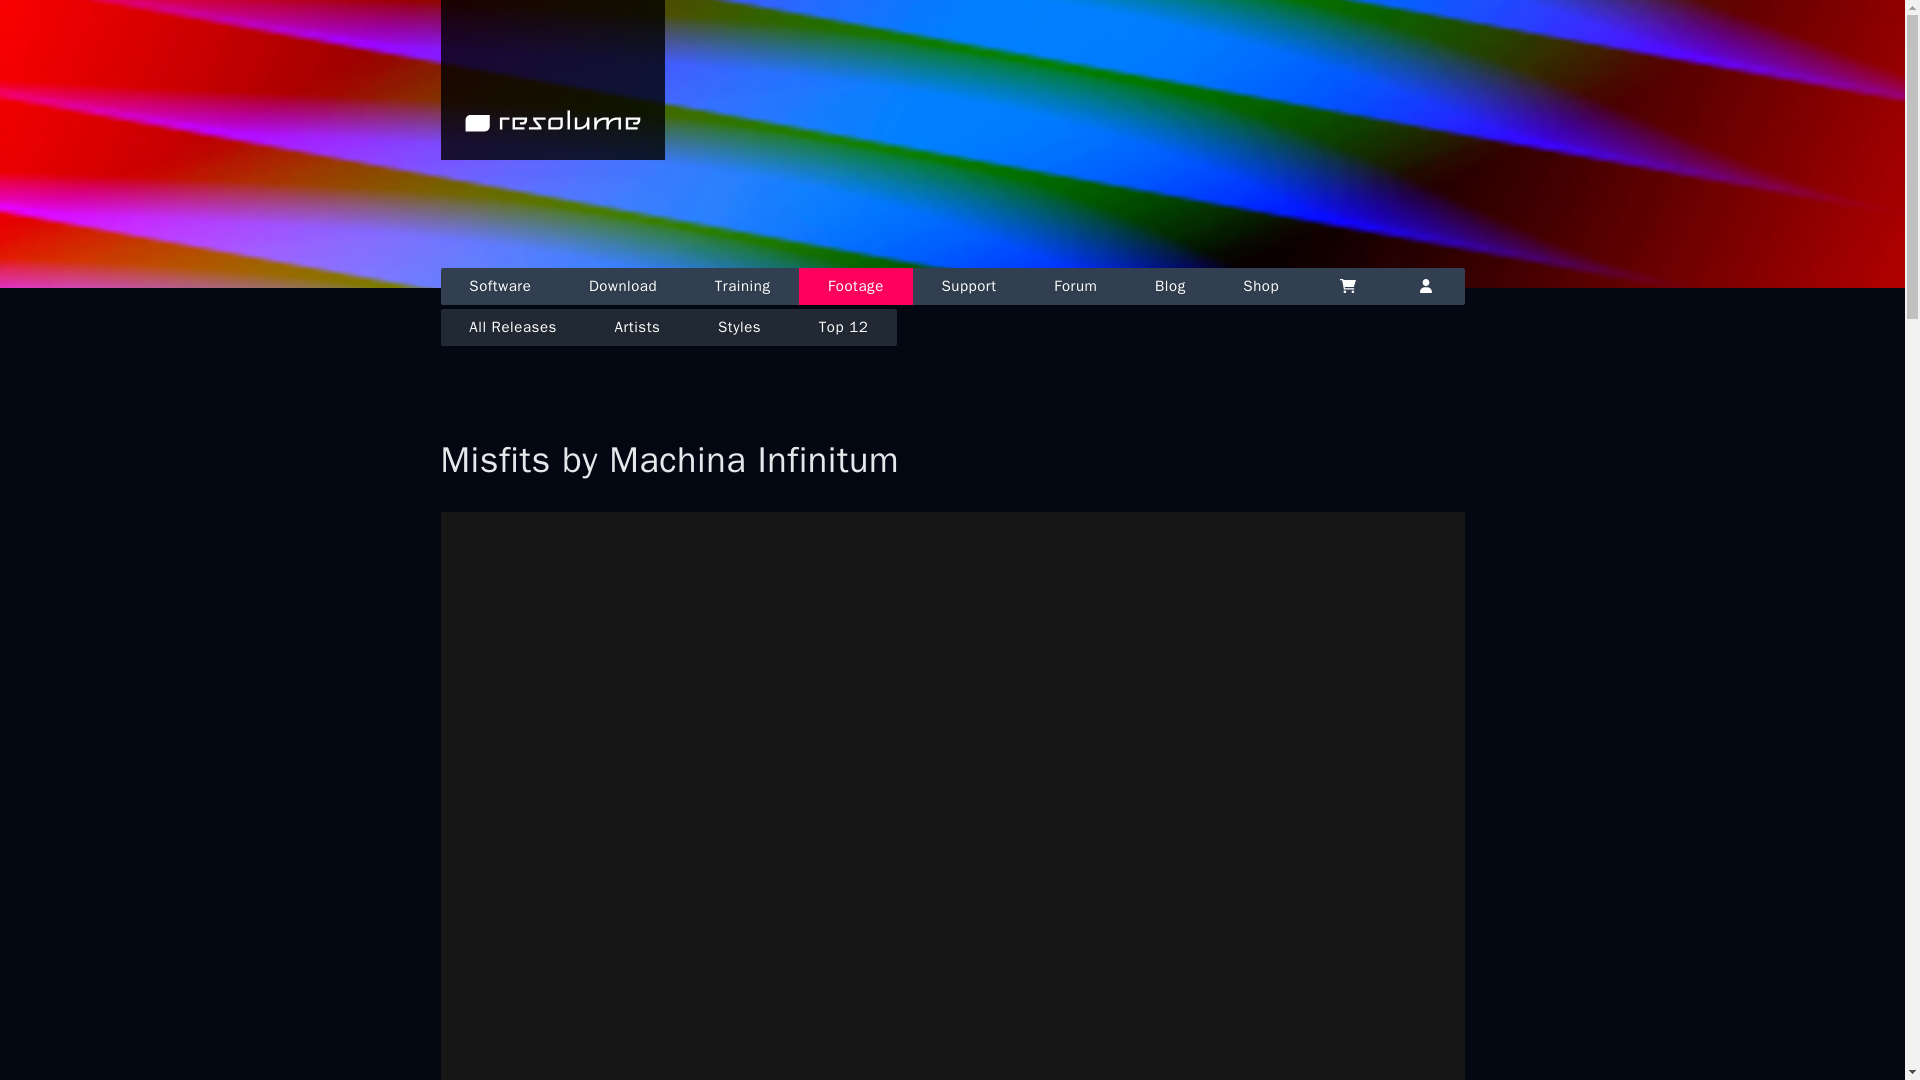 The width and height of the screenshot is (1920, 1080). I want to click on Top 12, so click(842, 326).